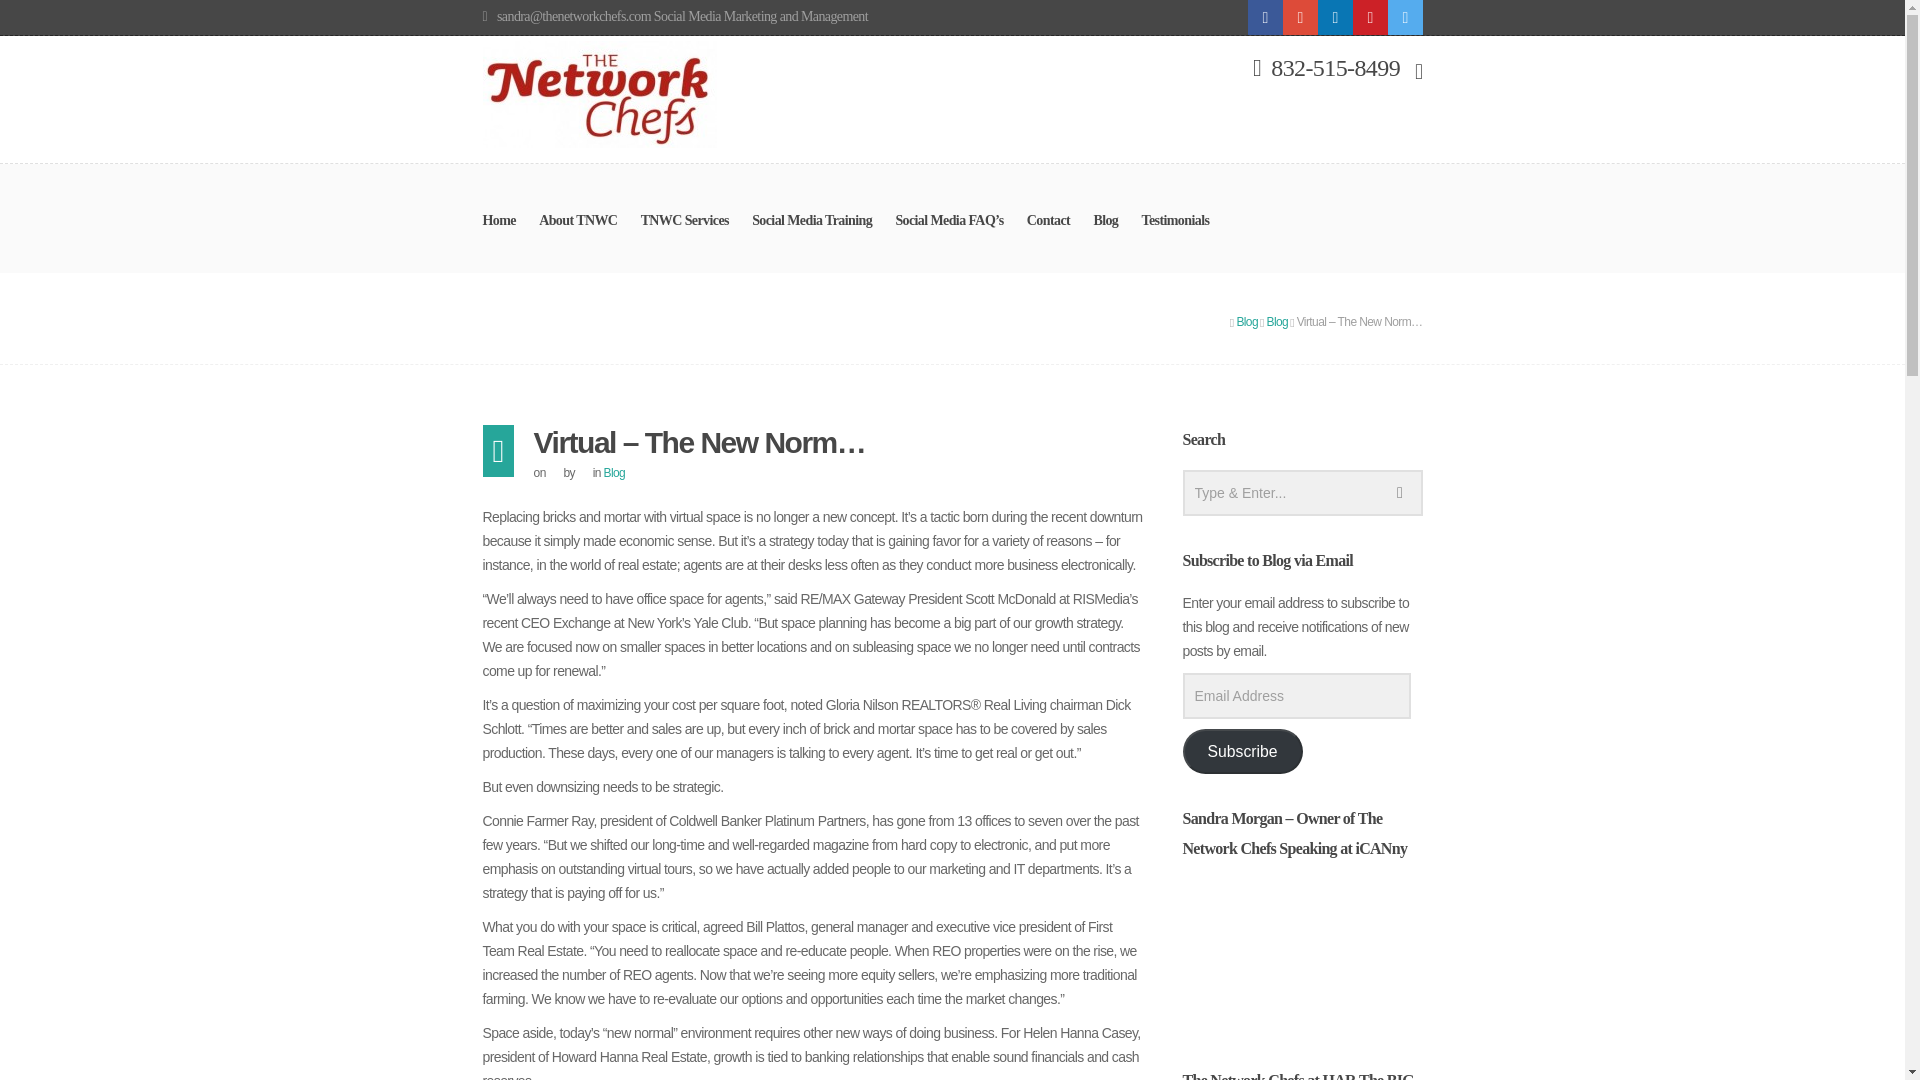  What do you see at coordinates (1405, 17) in the screenshot?
I see `twitter` at bounding box center [1405, 17].